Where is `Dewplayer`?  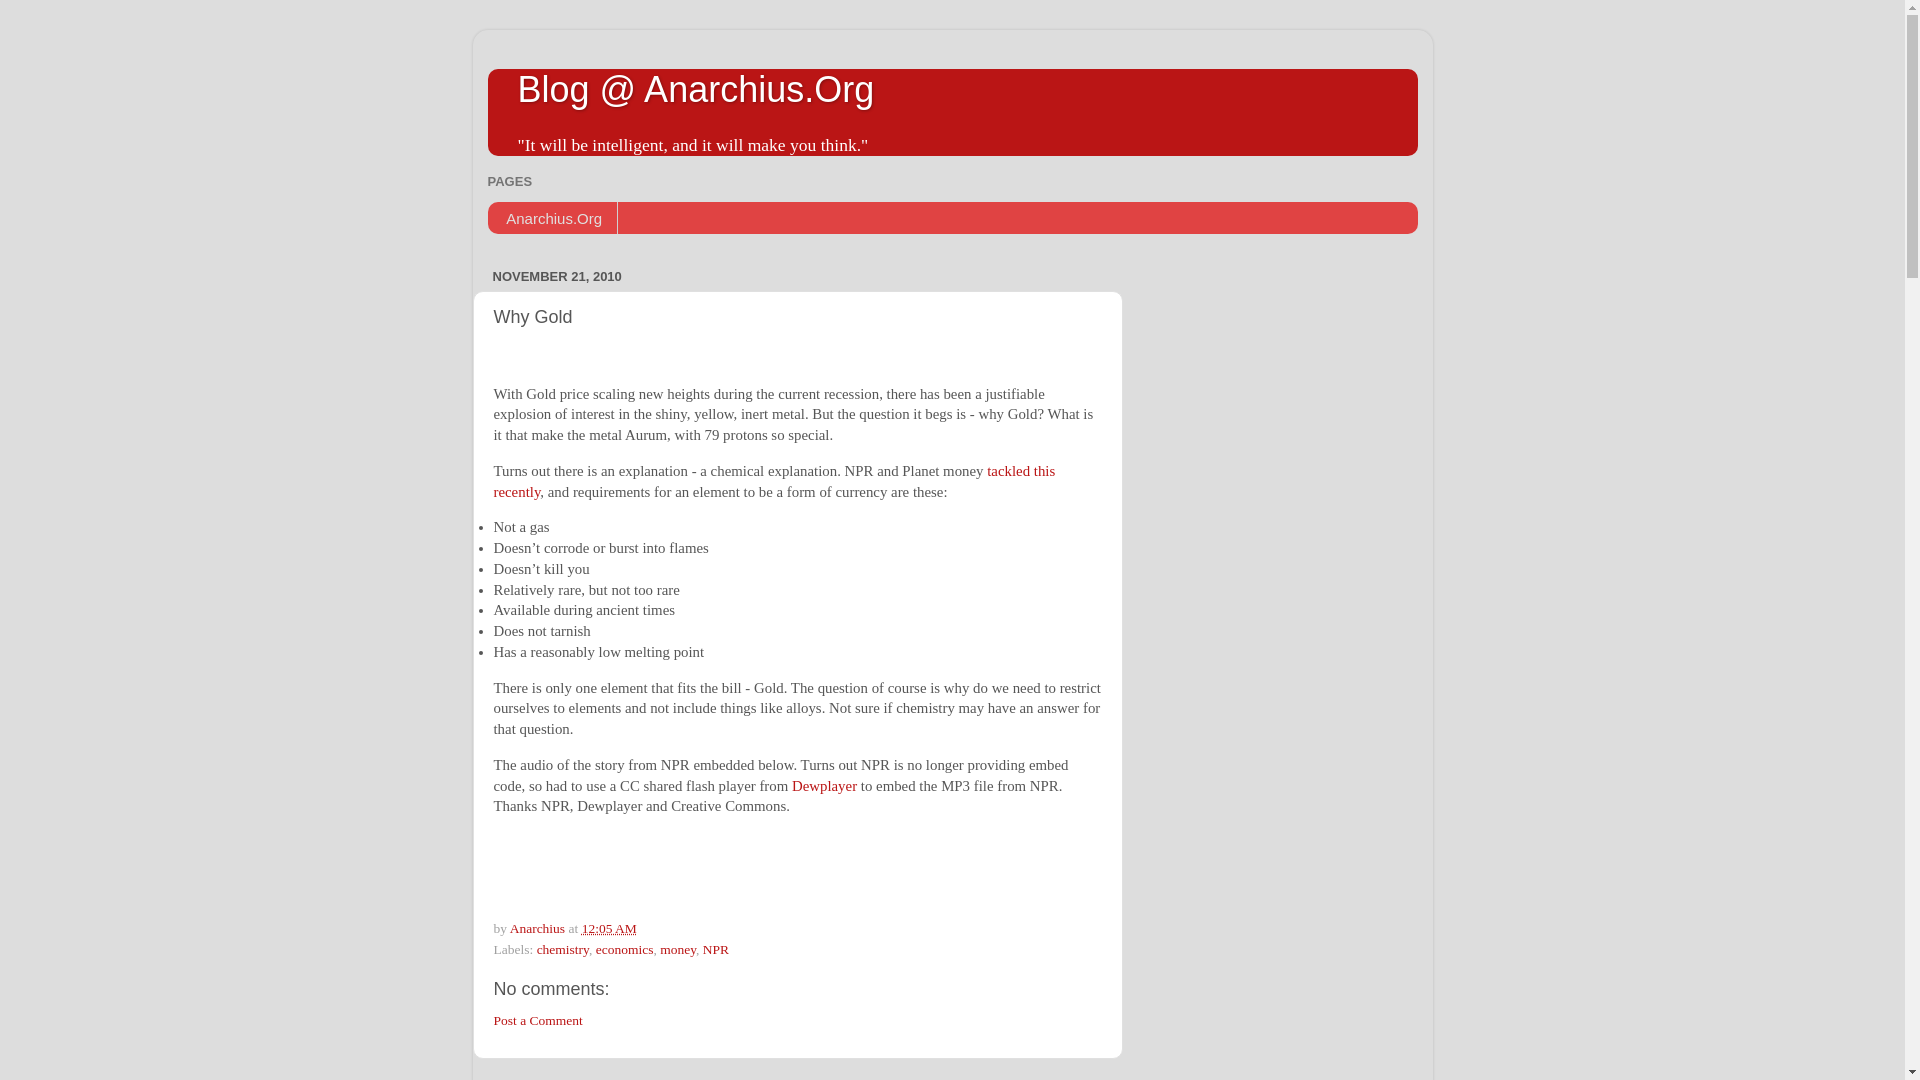
Dewplayer is located at coordinates (824, 785).